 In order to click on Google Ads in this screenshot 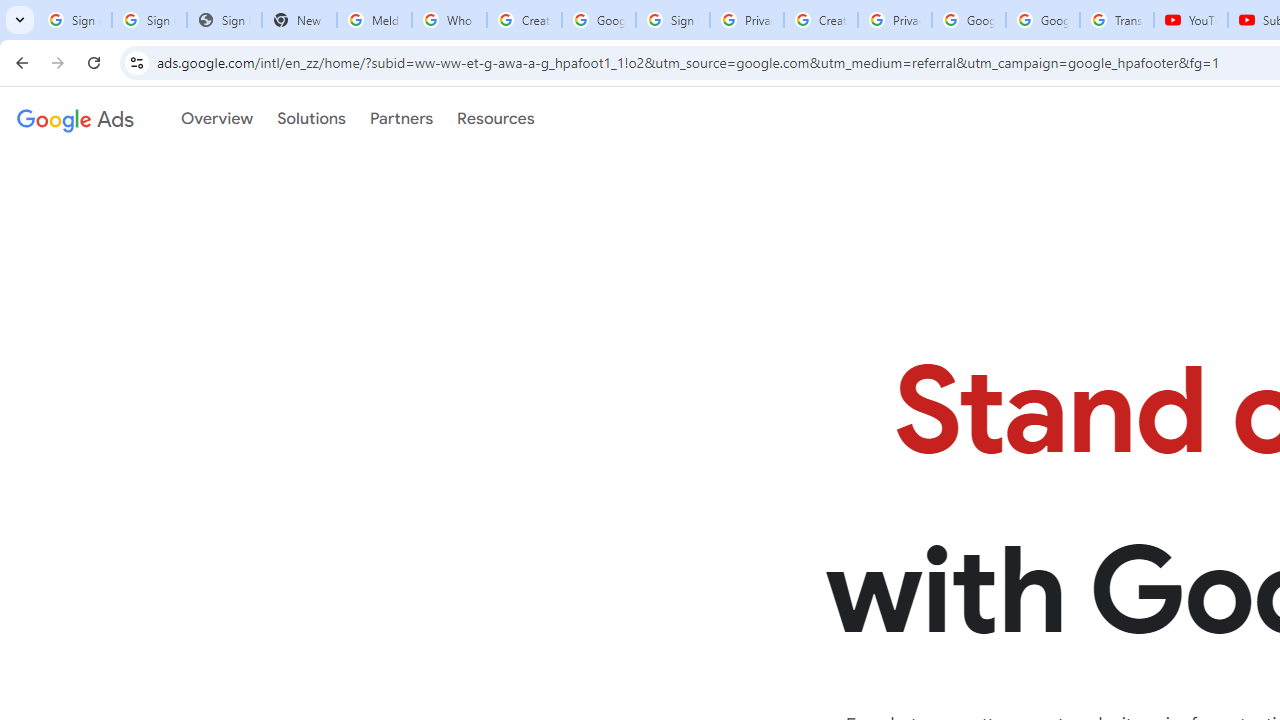, I will do `click(75, 119)`.